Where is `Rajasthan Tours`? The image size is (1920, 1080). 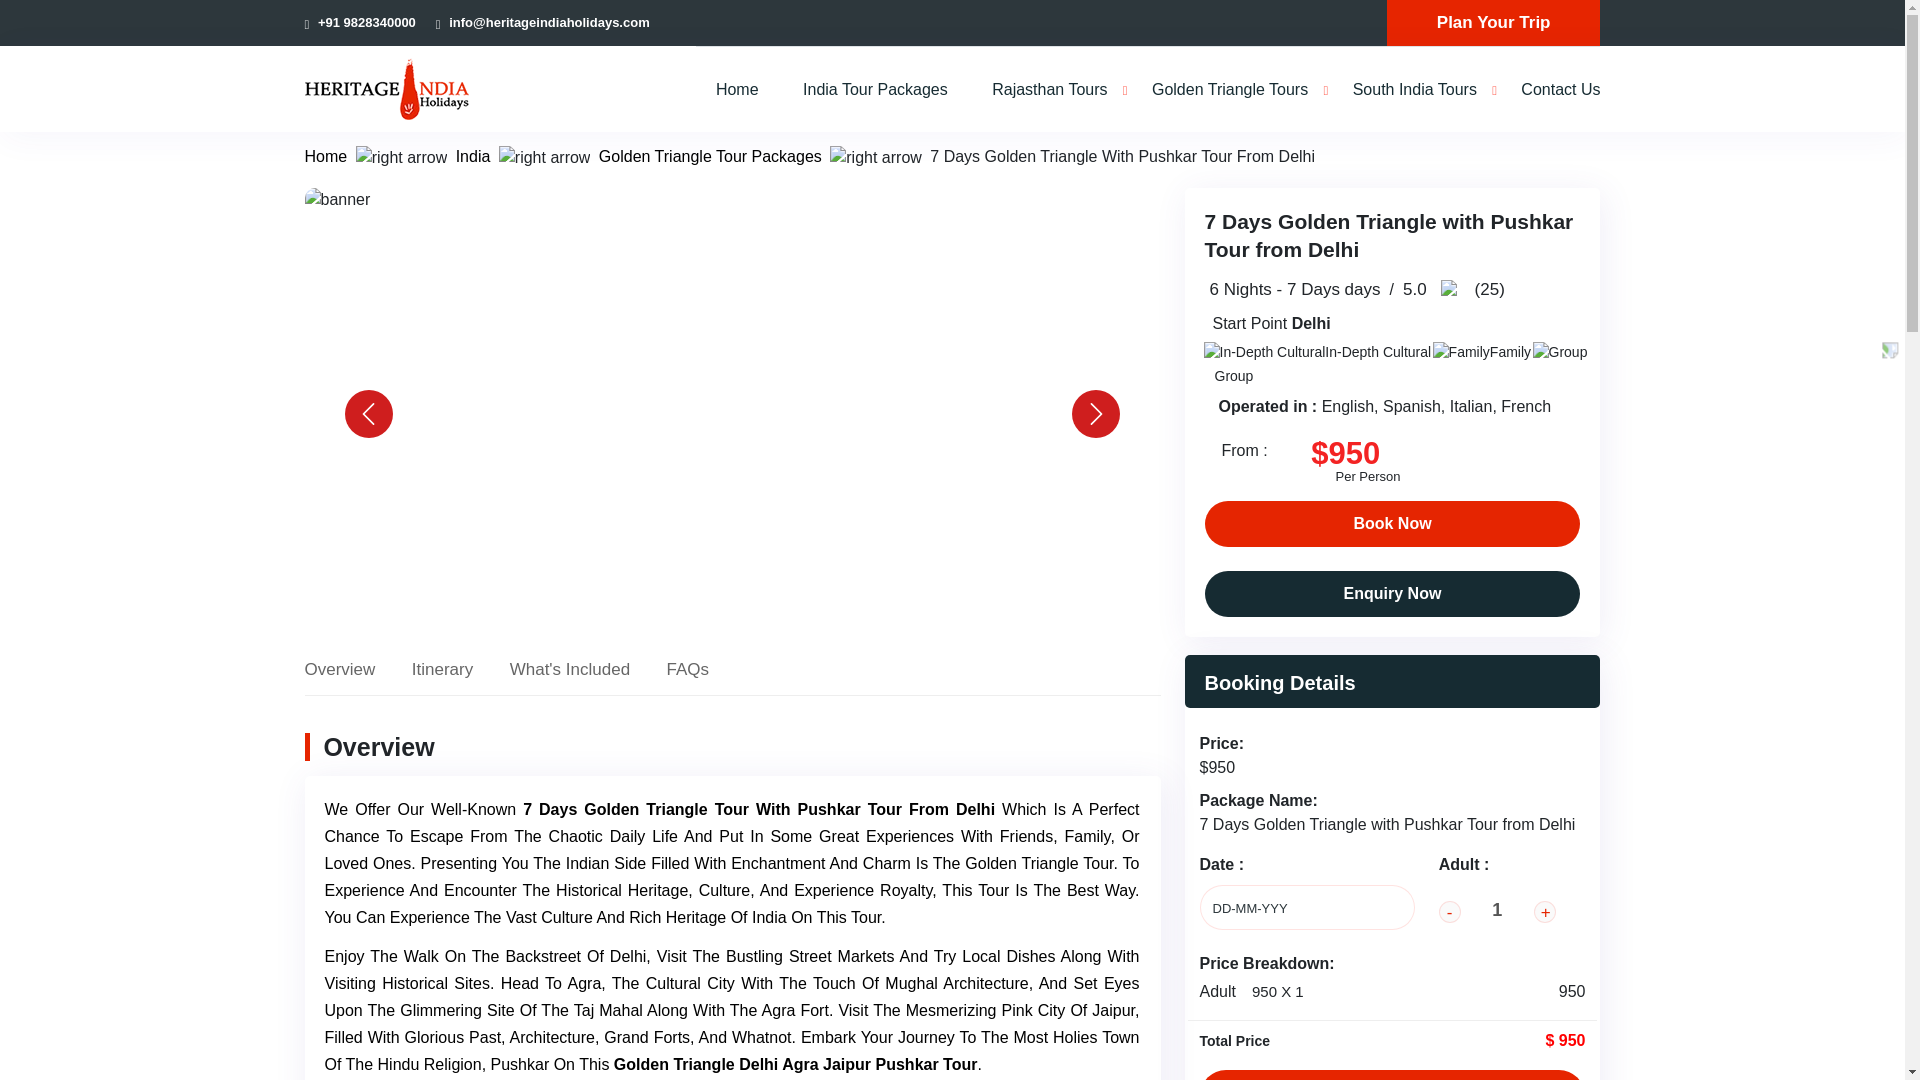
Rajasthan Tours is located at coordinates (1050, 89).